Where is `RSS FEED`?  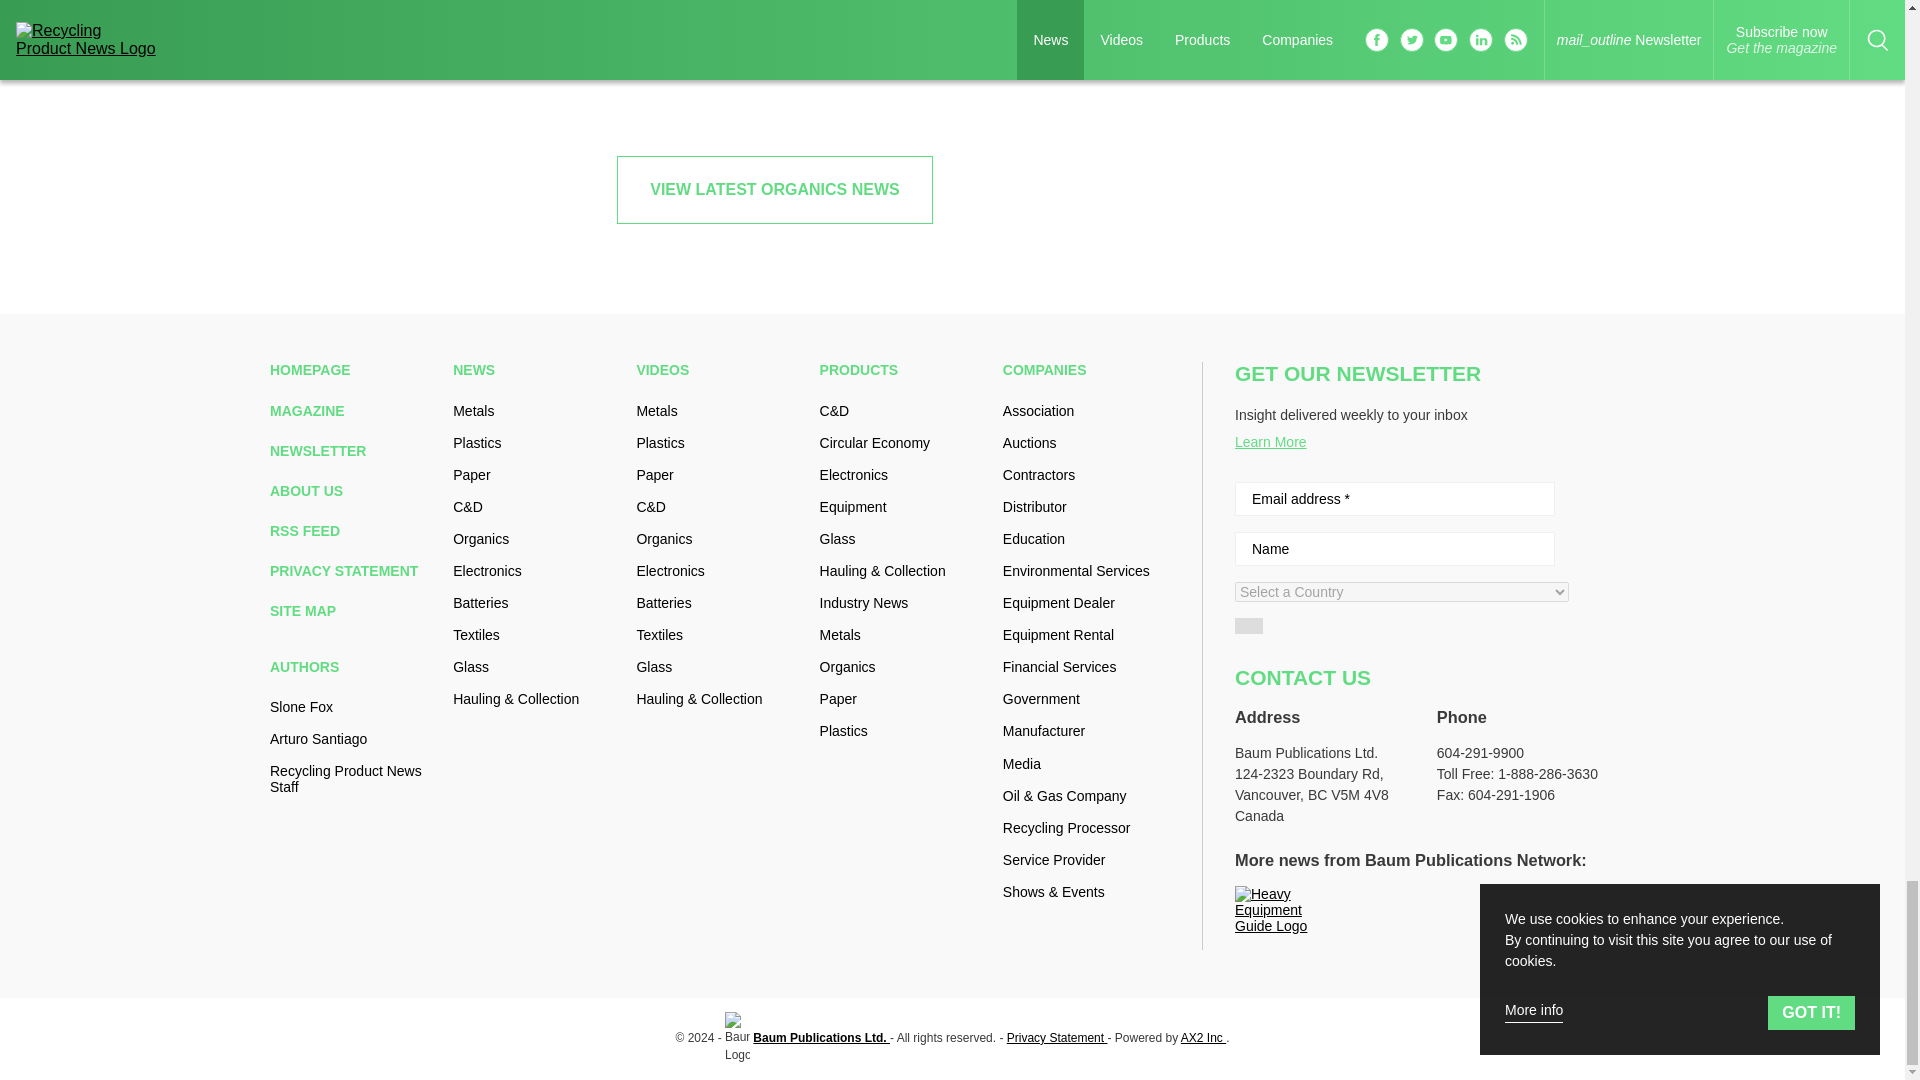 RSS FEED is located at coordinates (354, 530).